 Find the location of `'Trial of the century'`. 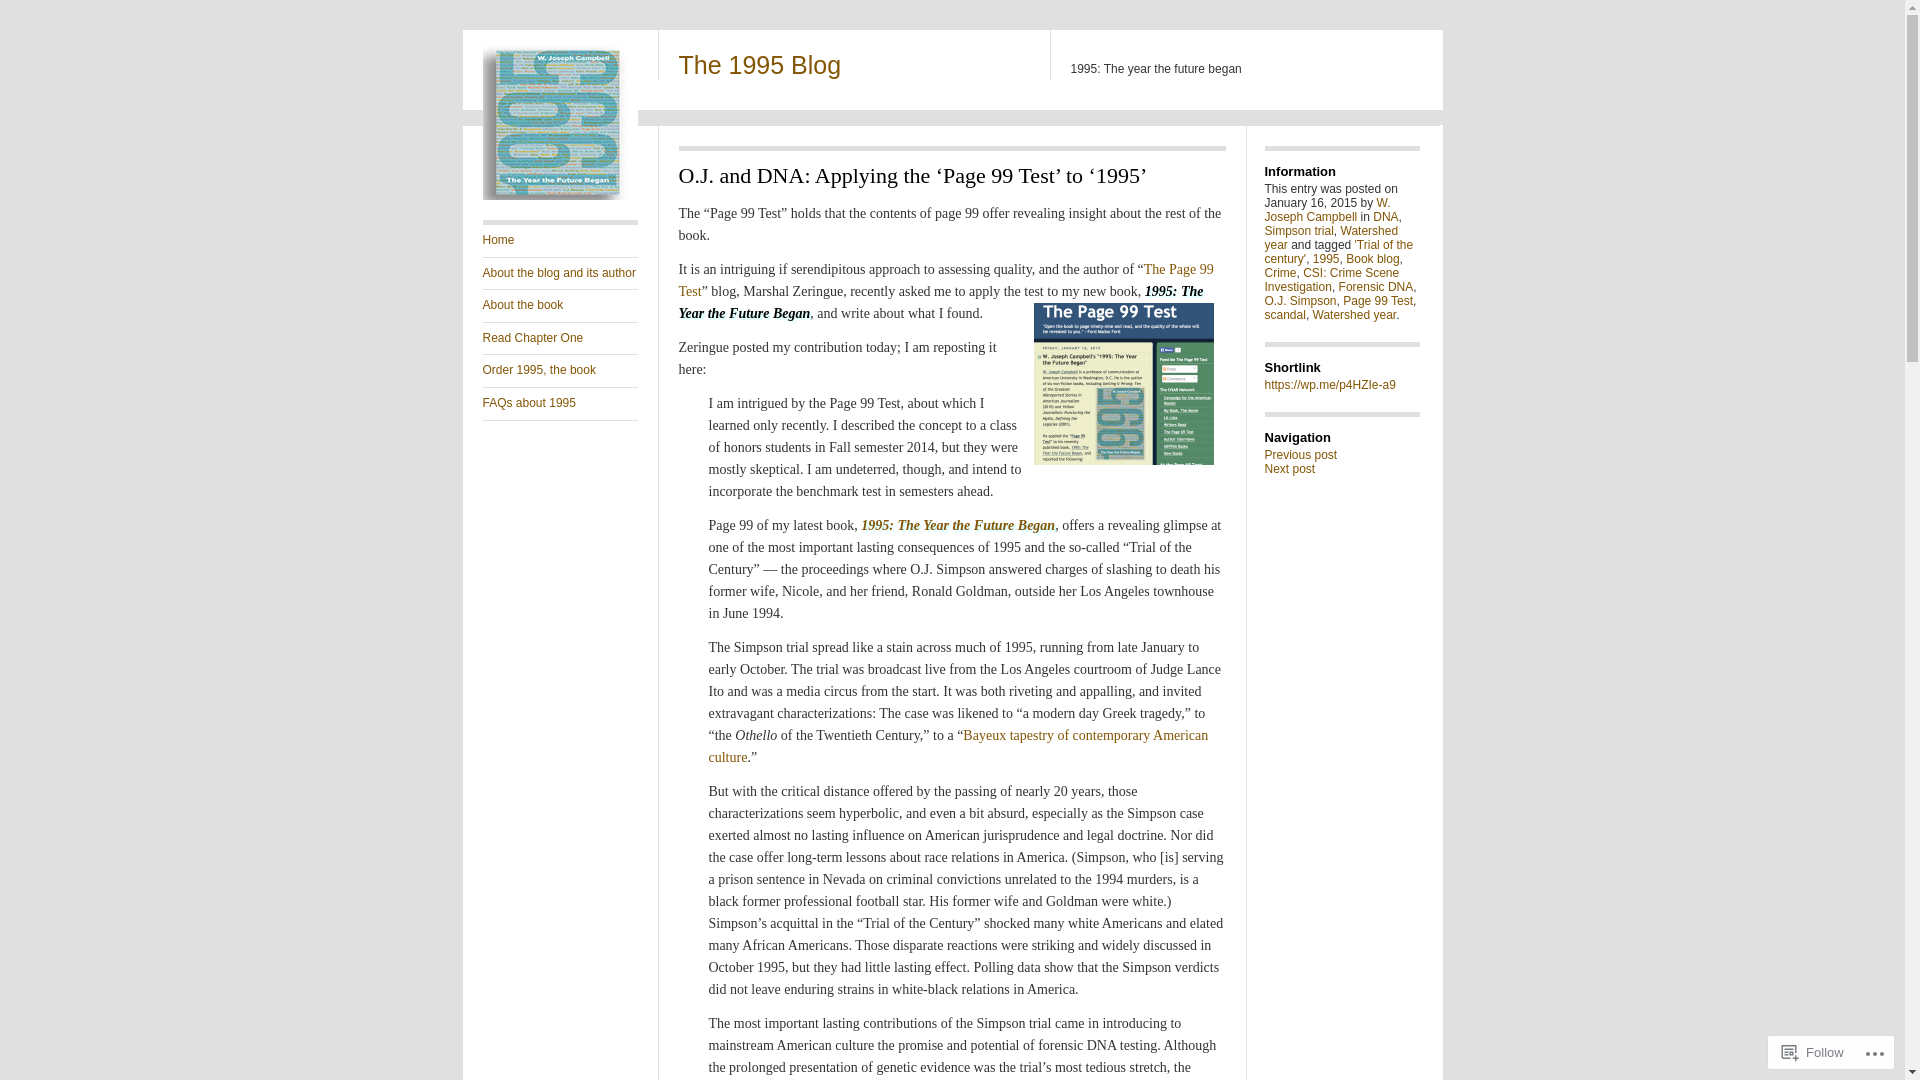

'Trial of the century' is located at coordinates (1338, 252).